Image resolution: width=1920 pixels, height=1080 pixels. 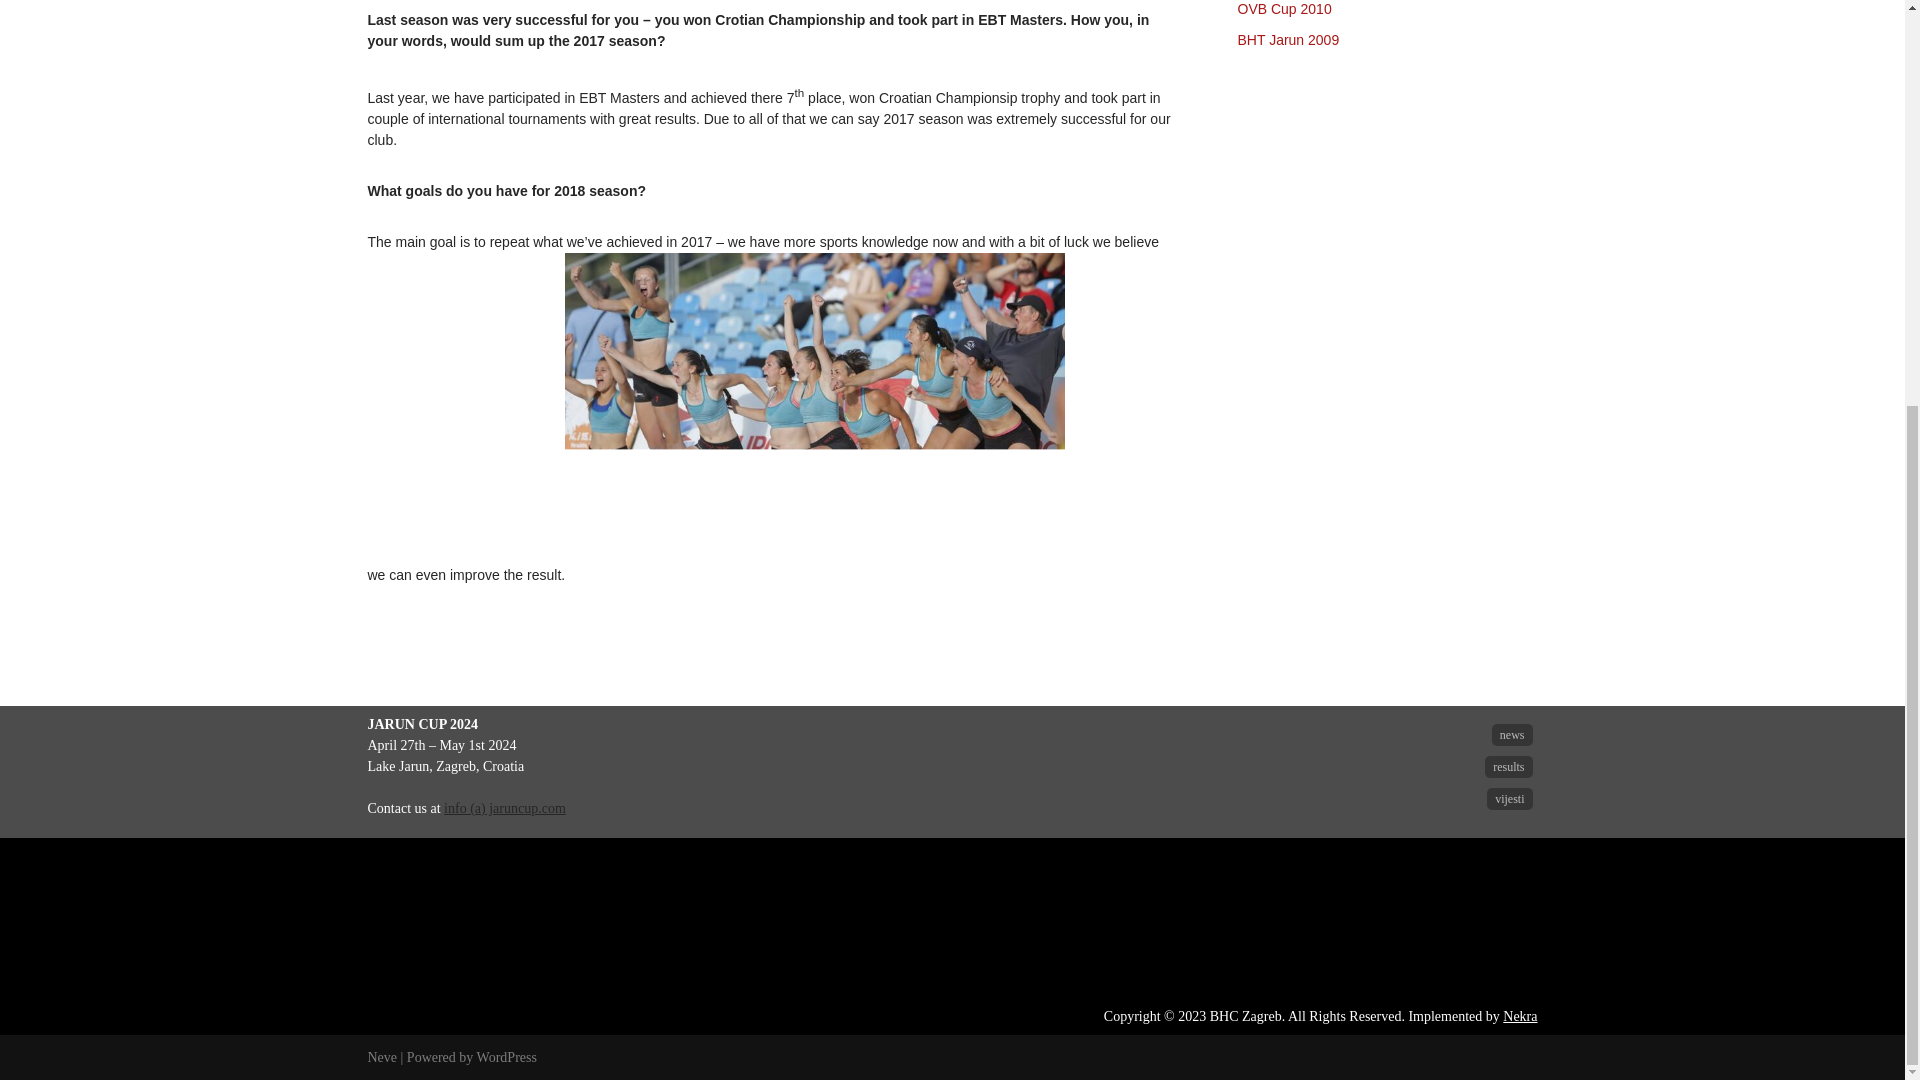 I want to click on Nekra, so click(x=1520, y=1016).